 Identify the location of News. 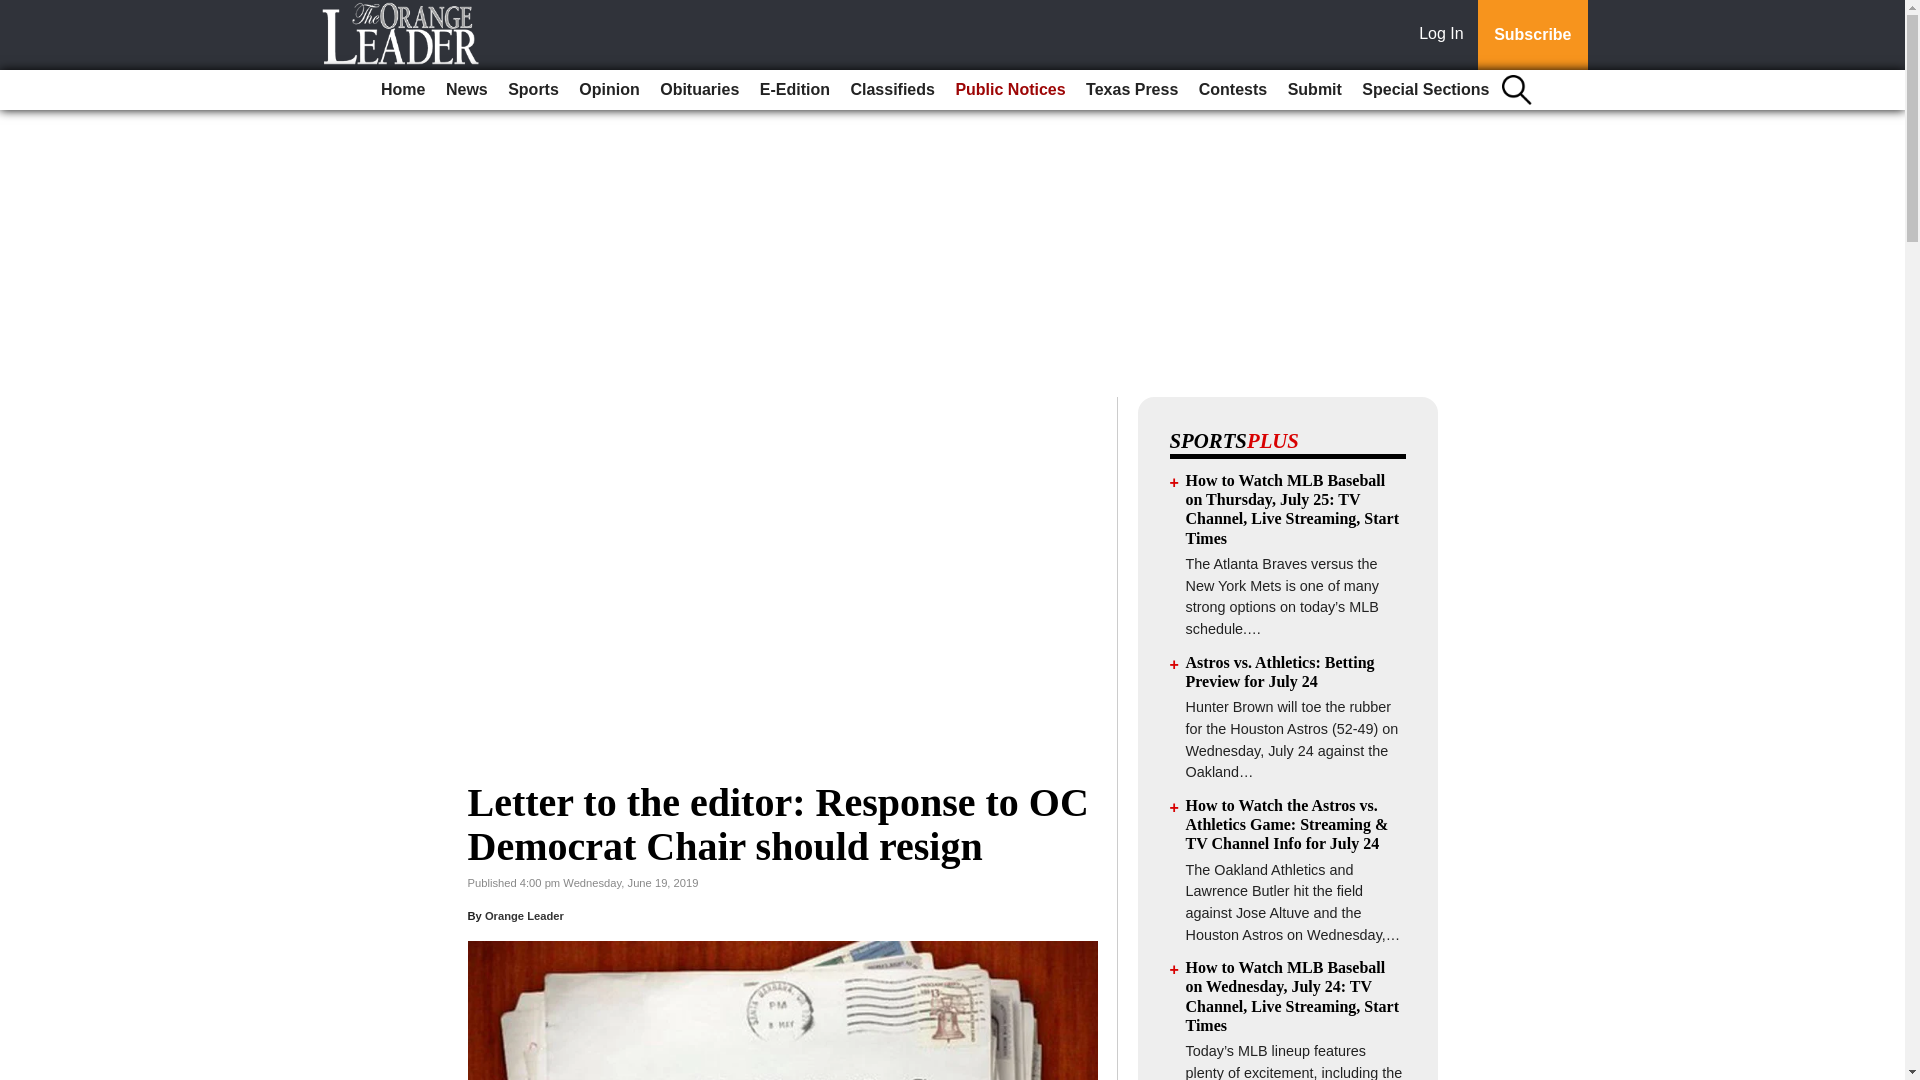
(466, 90).